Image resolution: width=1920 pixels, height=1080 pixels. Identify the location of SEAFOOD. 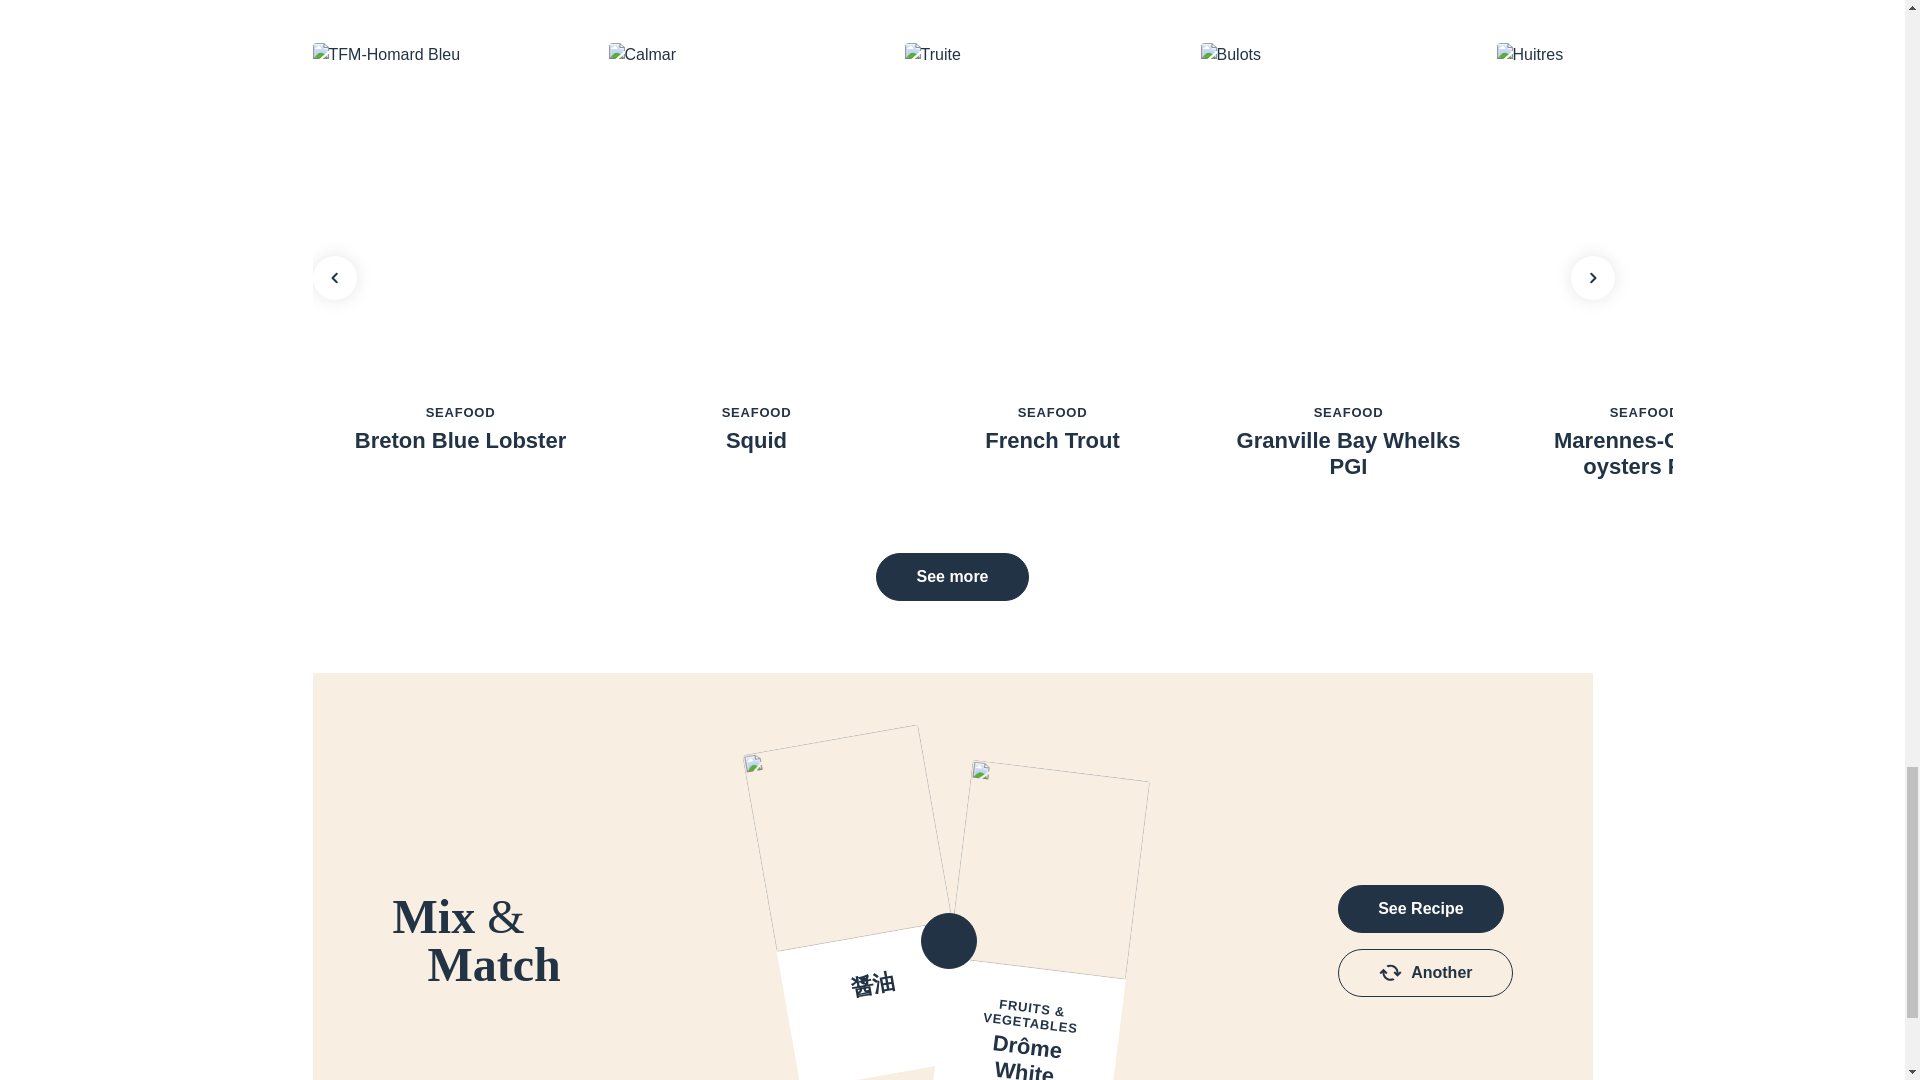
(1348, 412).